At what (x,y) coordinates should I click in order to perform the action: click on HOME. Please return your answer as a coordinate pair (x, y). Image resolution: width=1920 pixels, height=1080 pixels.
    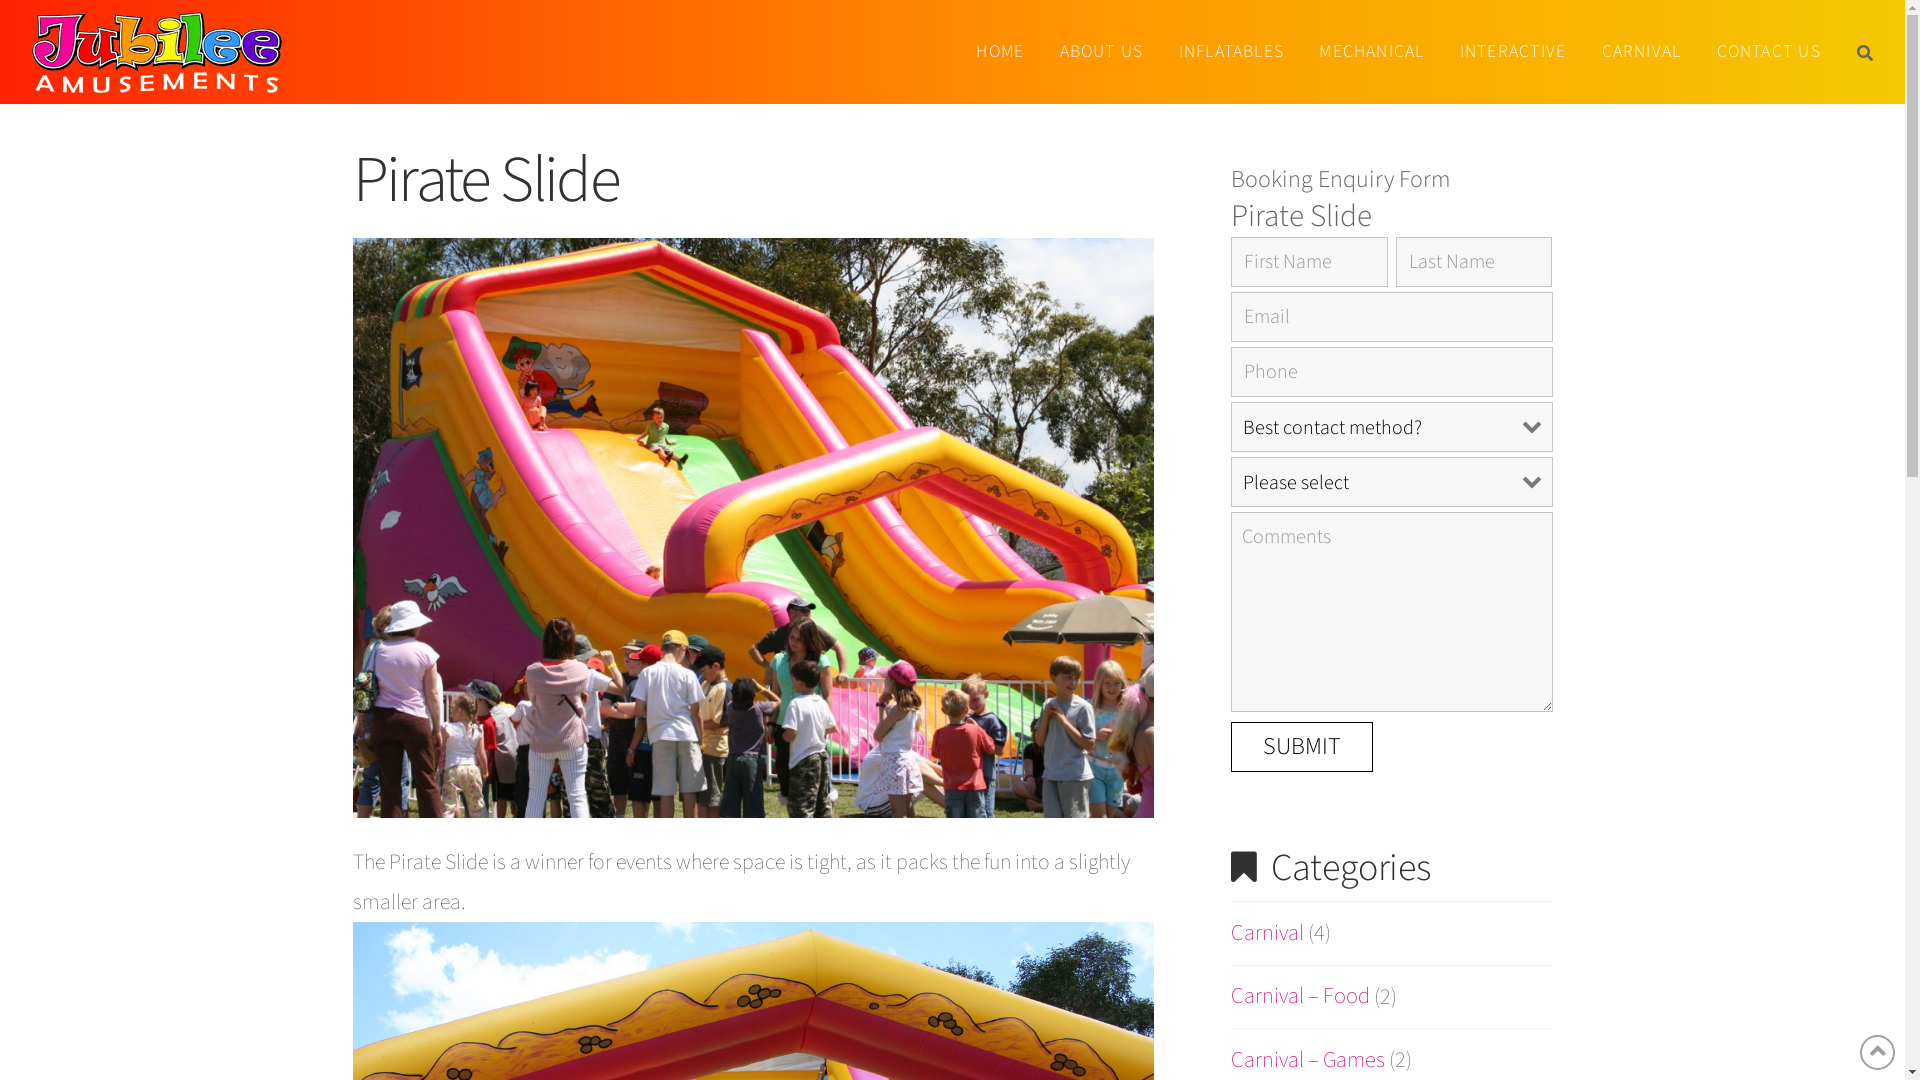
    Looking at the image, I should click on (1000, 52).